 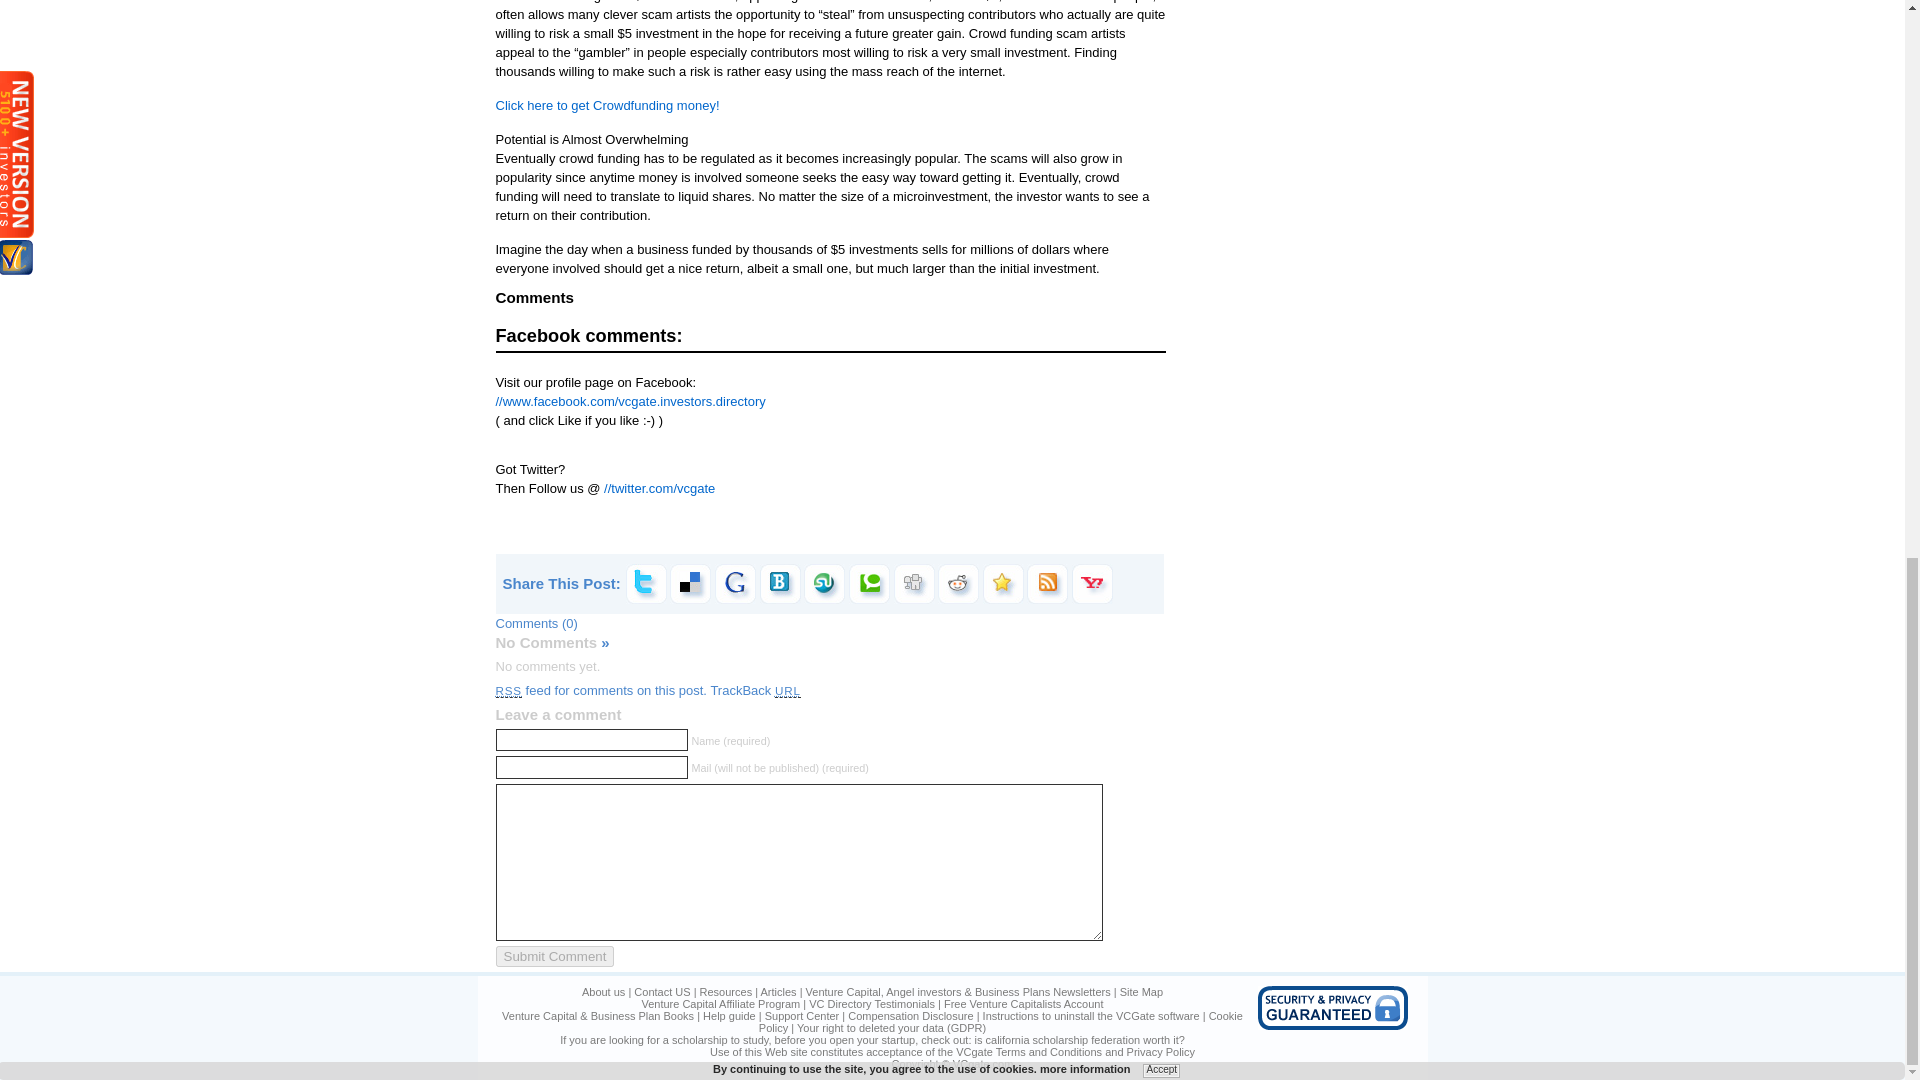 I want to click on Submit Comment, so click(x=554, y=956).